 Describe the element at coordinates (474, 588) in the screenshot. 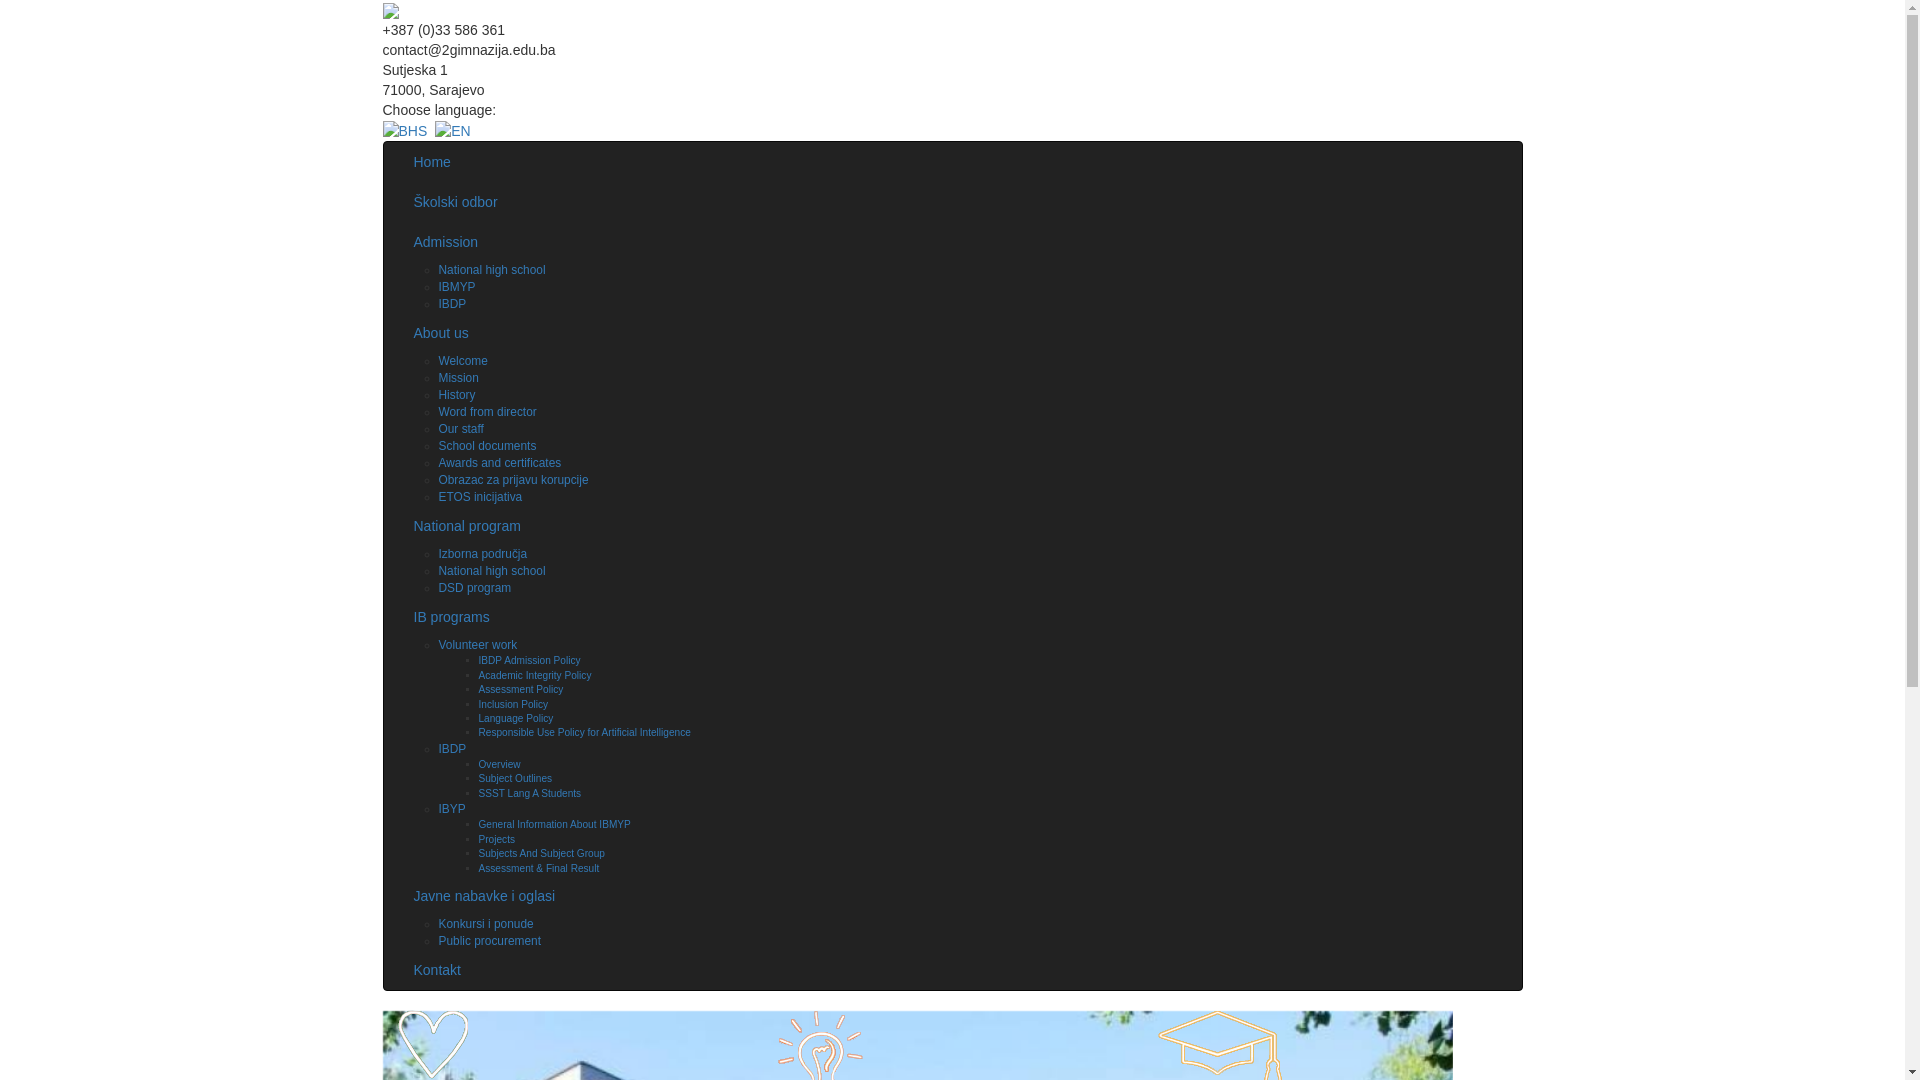

I see `DSD program` at that location.